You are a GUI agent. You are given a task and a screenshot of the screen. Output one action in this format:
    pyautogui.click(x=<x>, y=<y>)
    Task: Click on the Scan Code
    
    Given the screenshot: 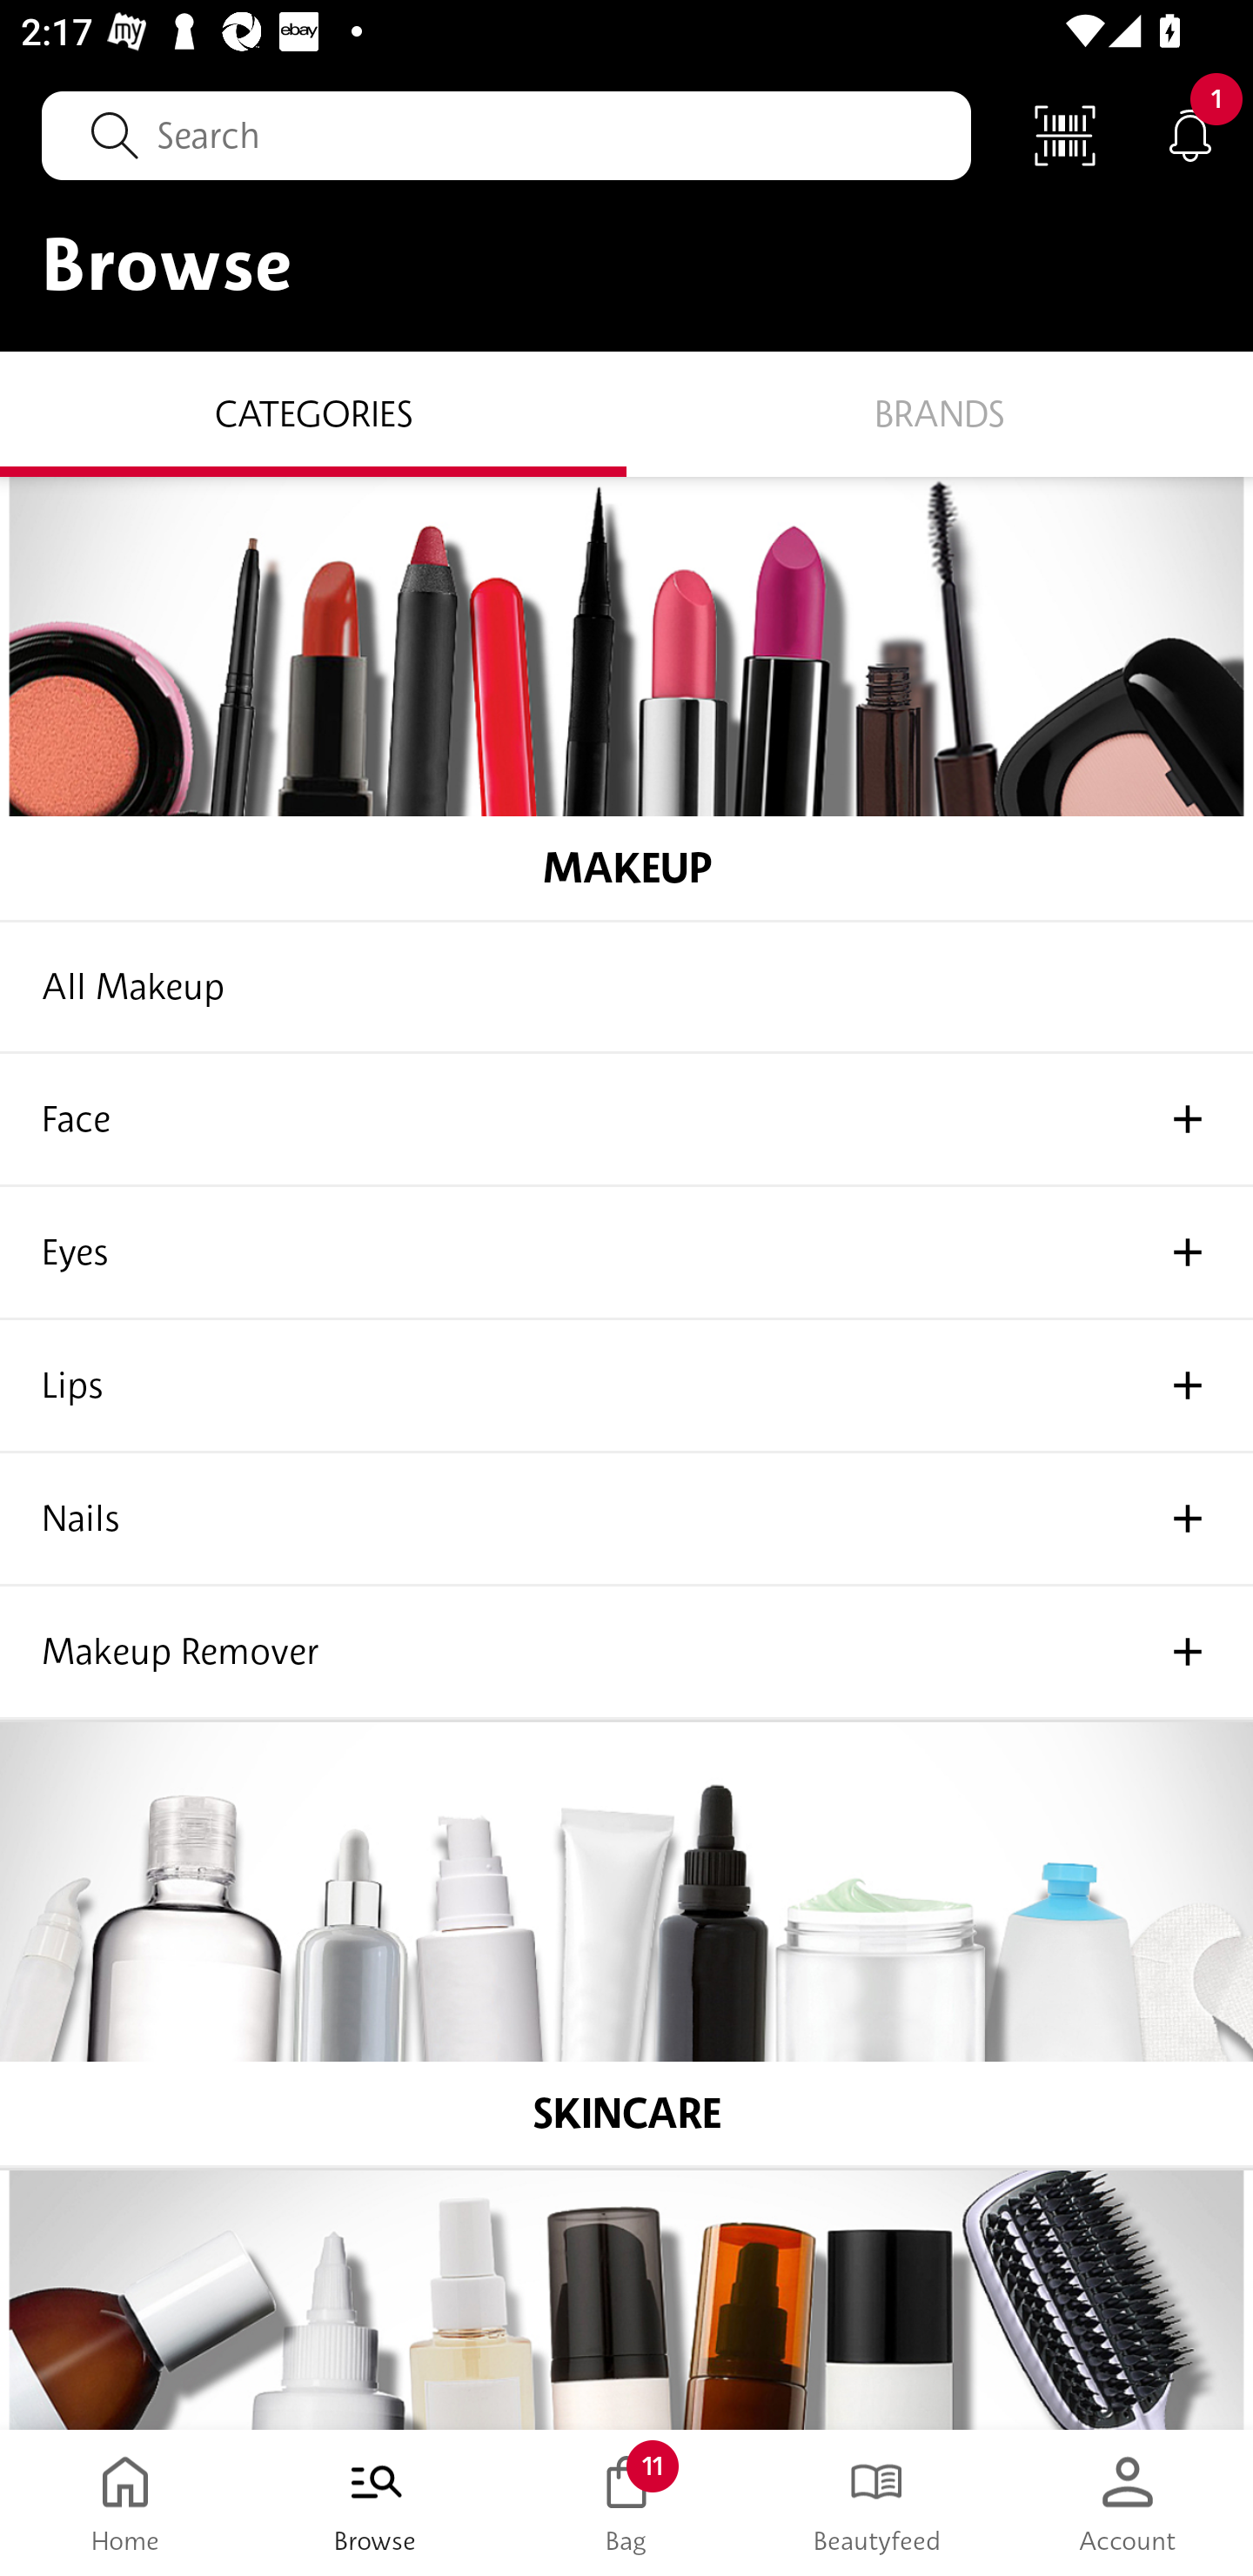 What is the action you would take?
    pyautogui.click(x=1065, y=134)
    